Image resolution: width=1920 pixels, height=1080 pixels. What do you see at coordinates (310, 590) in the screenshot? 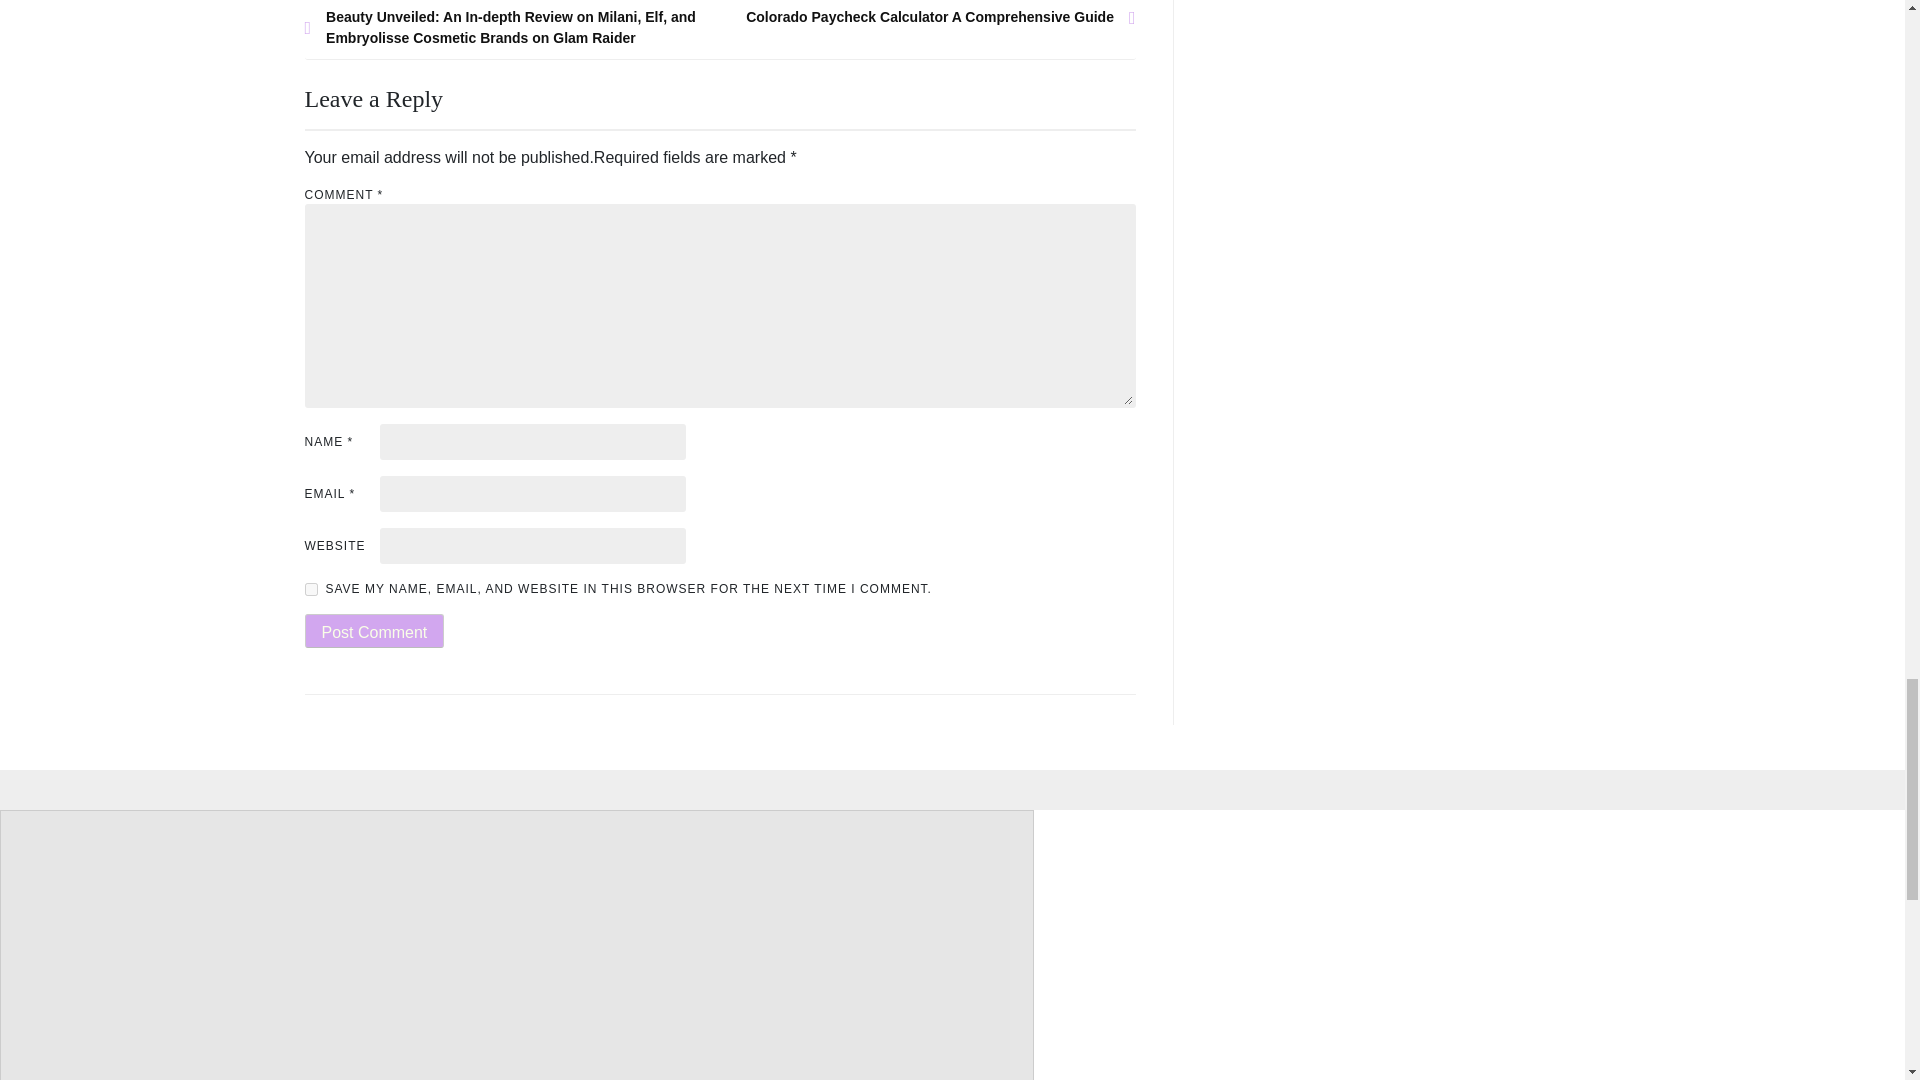
I see `yes` at bounding box center [310, 590].